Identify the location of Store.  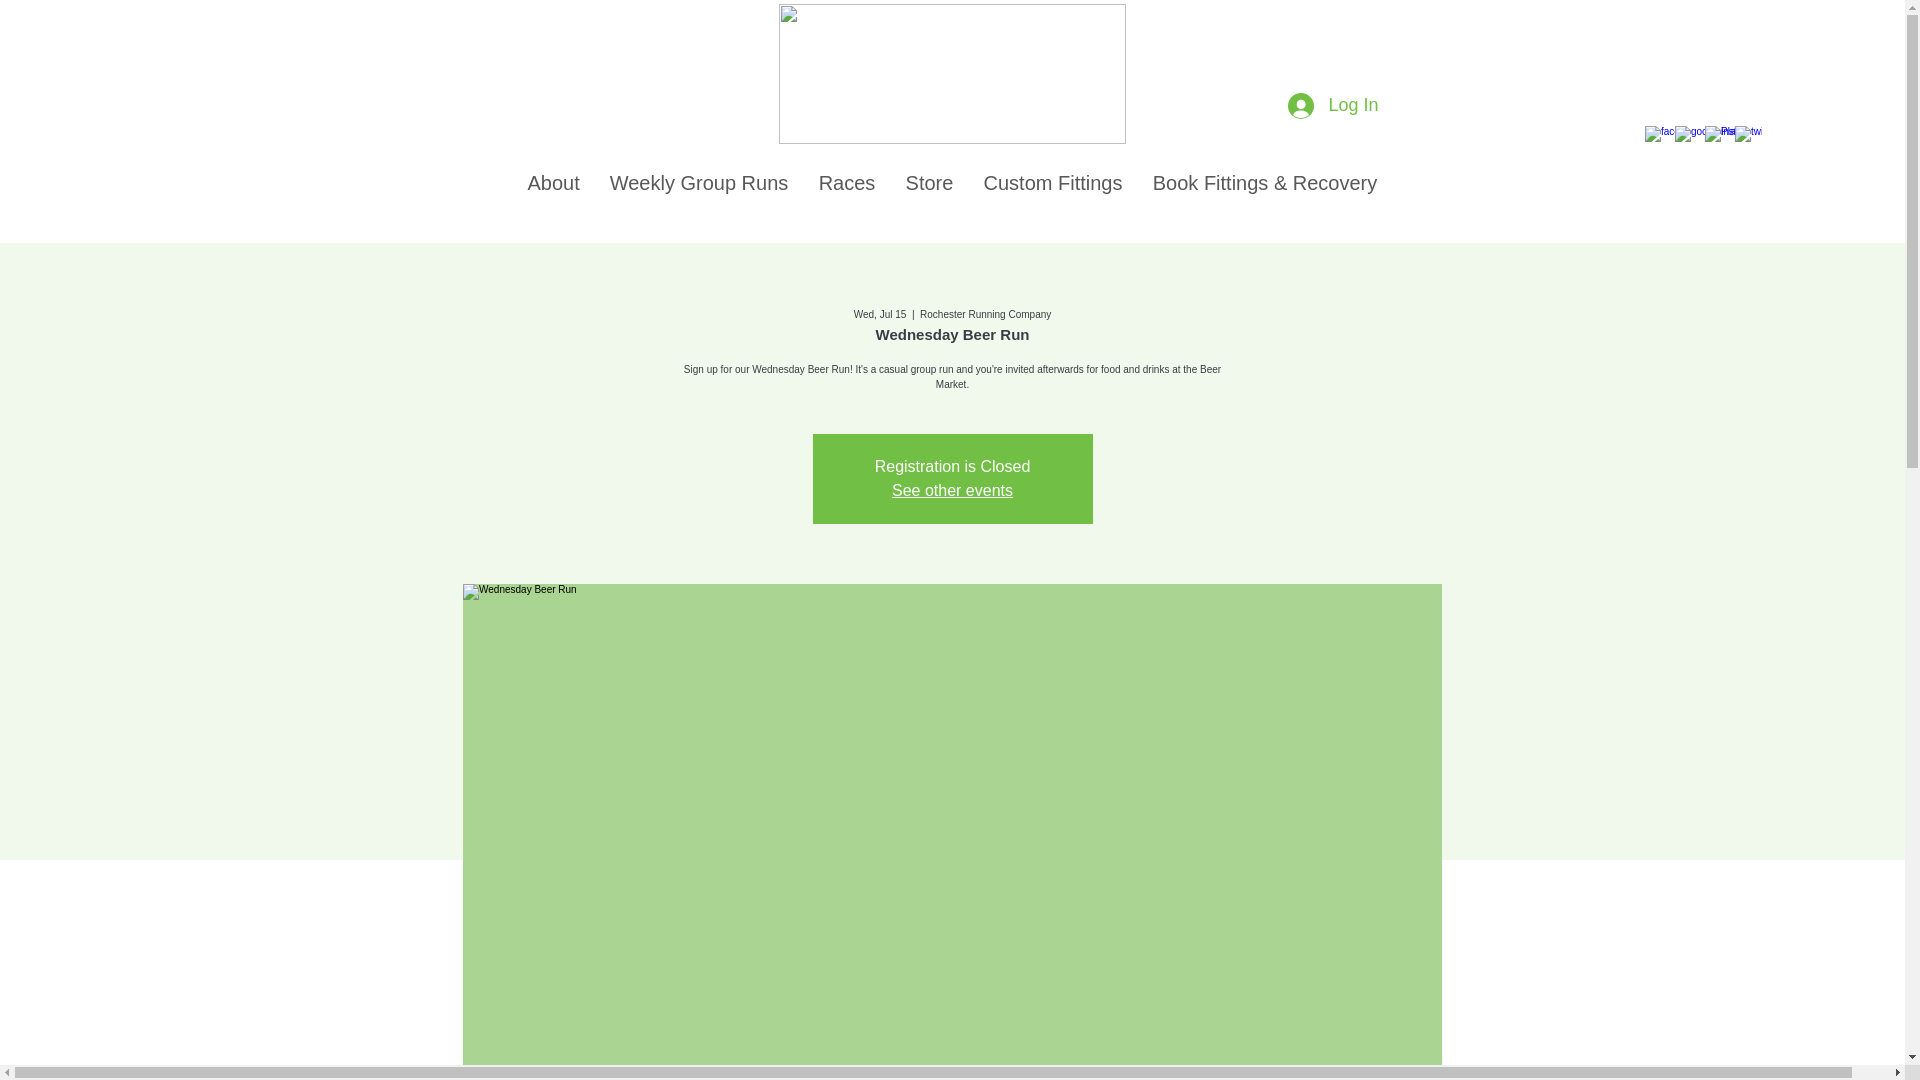
(928, 182).